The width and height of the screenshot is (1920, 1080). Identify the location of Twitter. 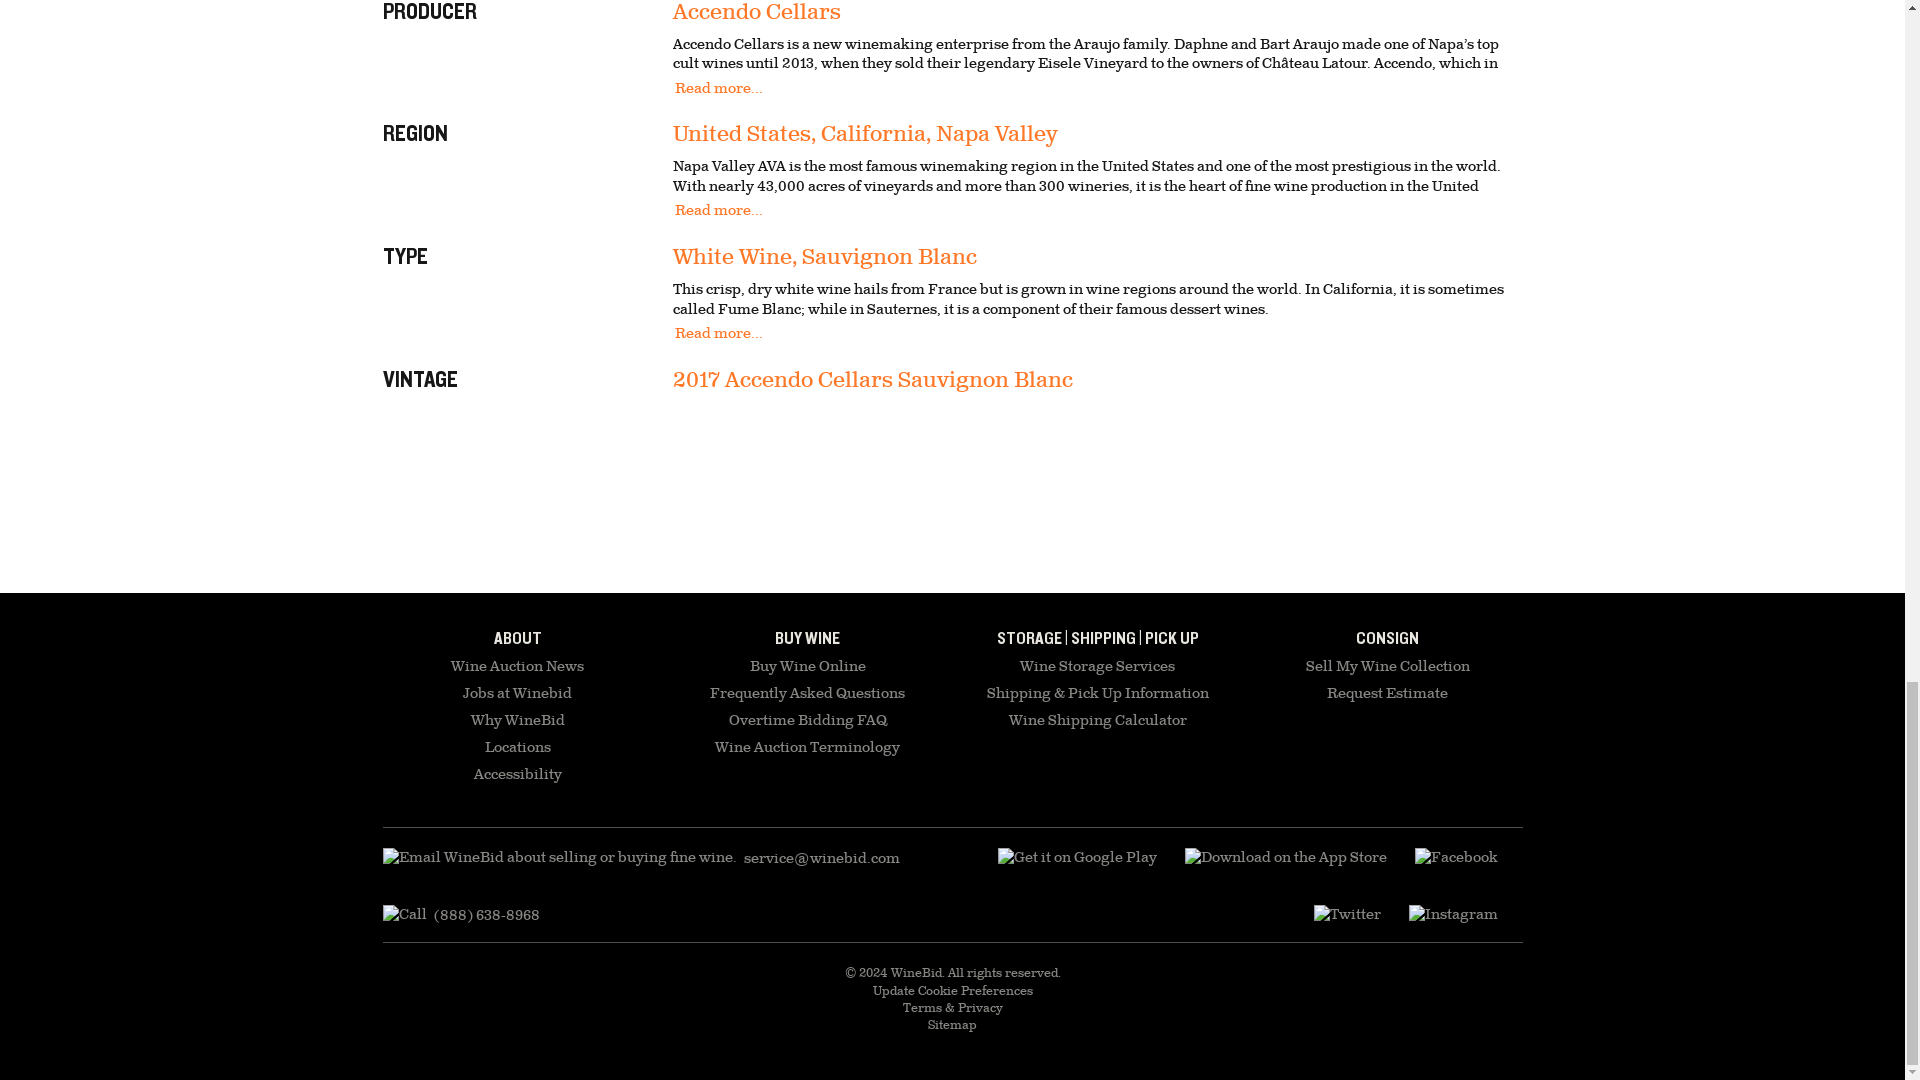
(1346, 915).